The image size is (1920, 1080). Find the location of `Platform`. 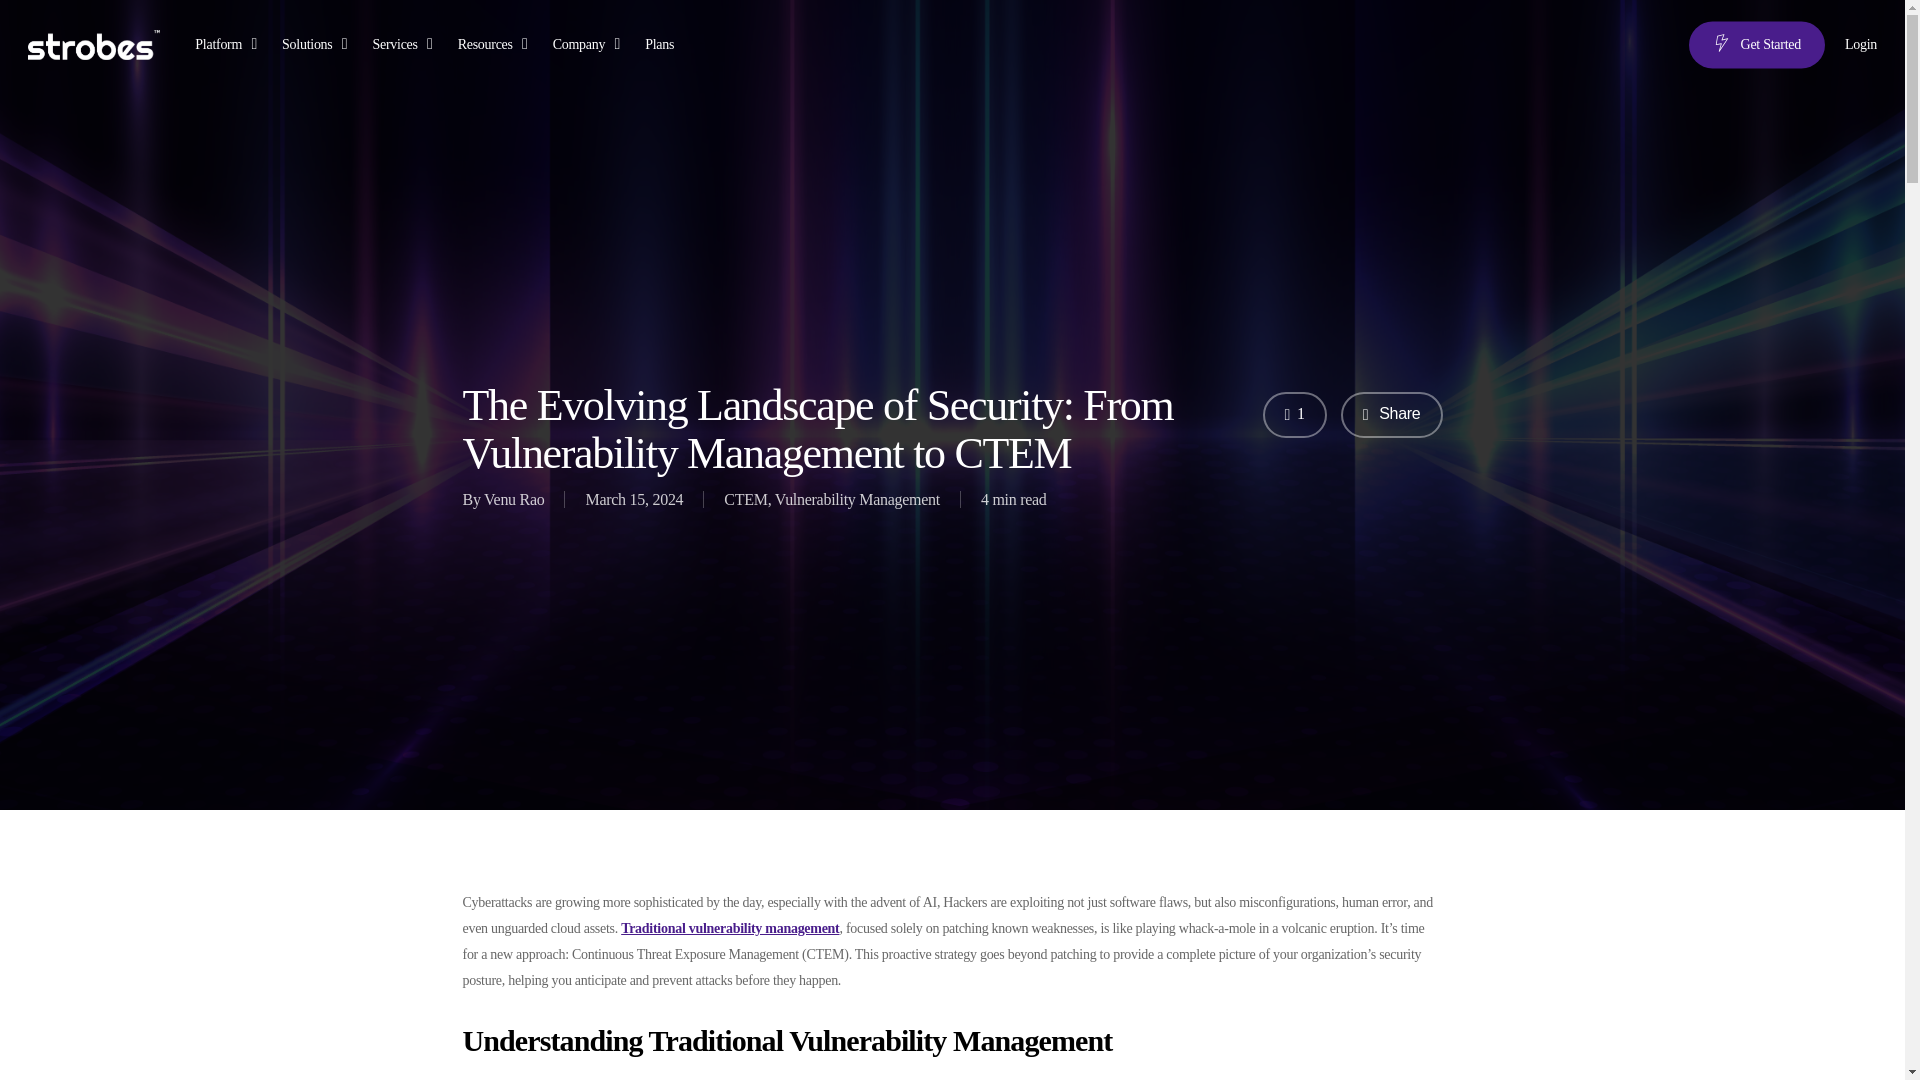

Platform is located at coordinates (228, 44).